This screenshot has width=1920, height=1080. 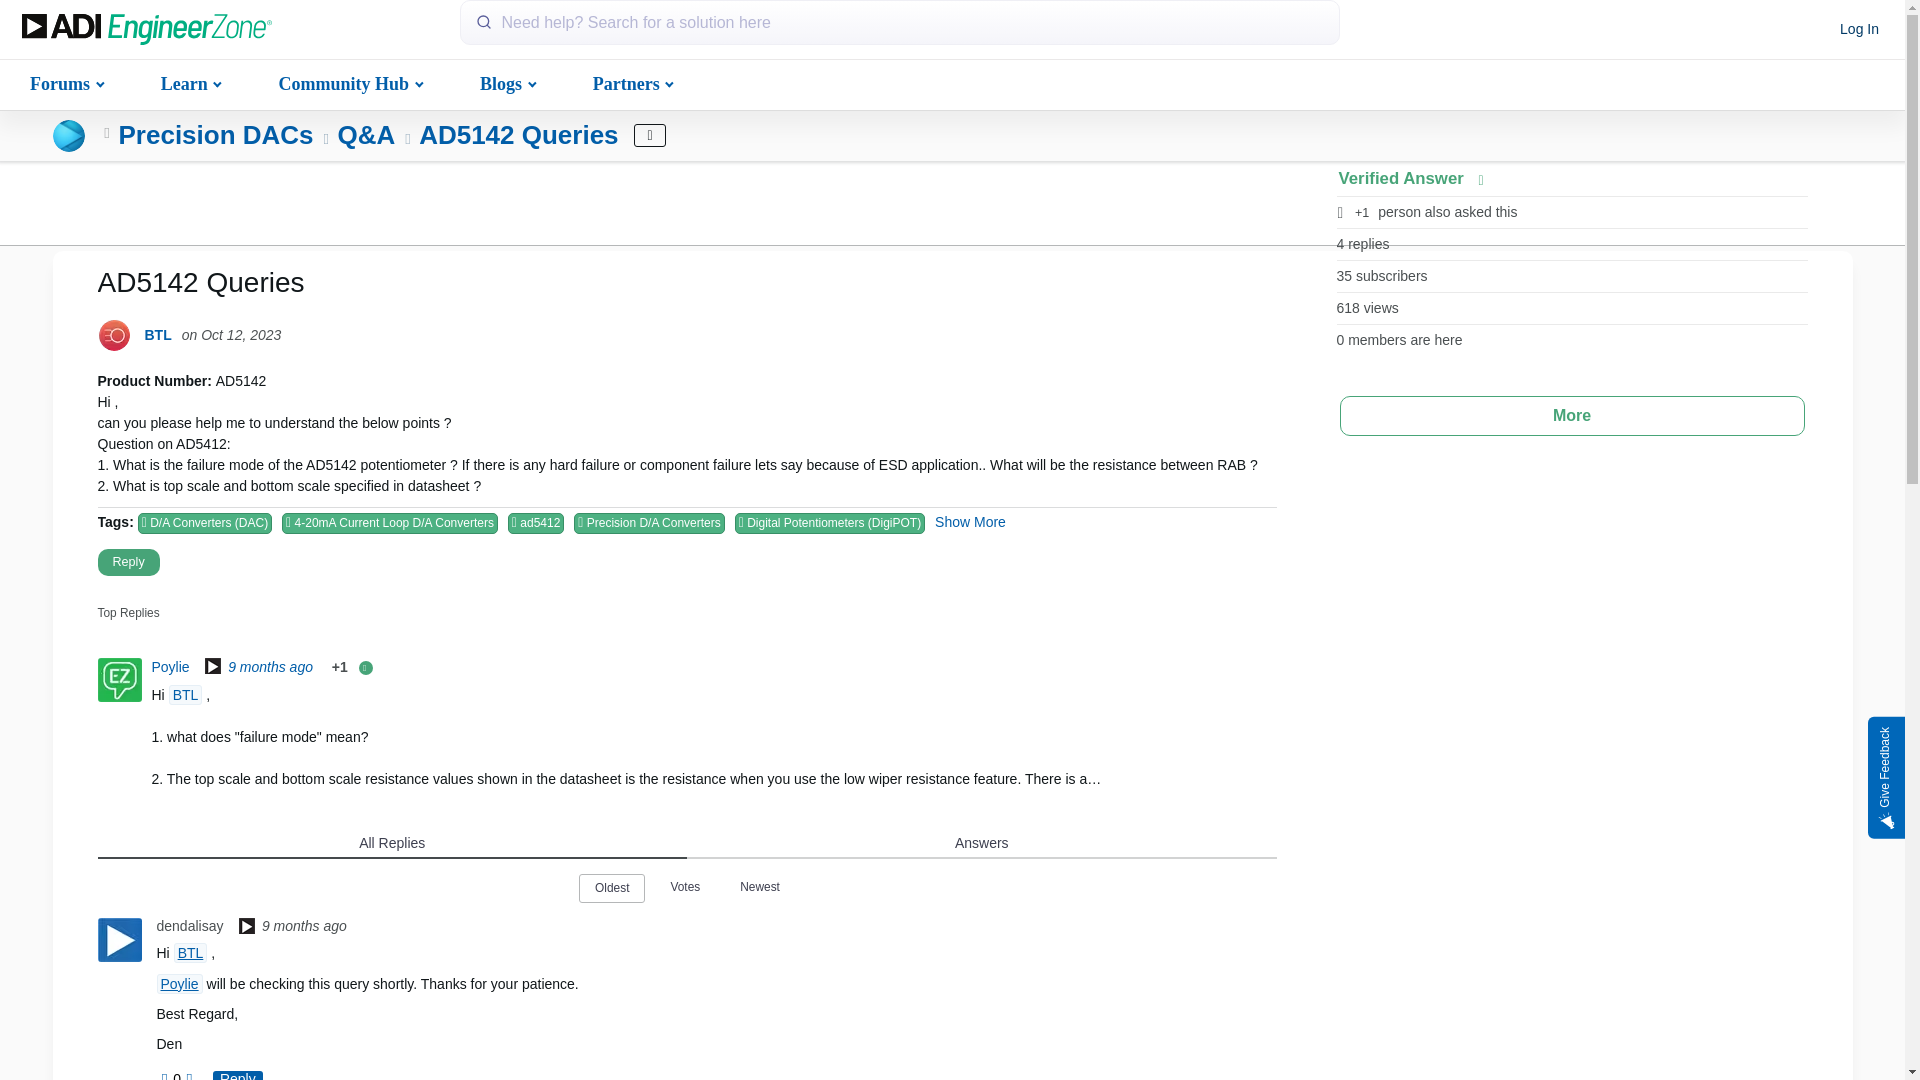 I want to click on Analog Employees, so click(x=212, y=668).